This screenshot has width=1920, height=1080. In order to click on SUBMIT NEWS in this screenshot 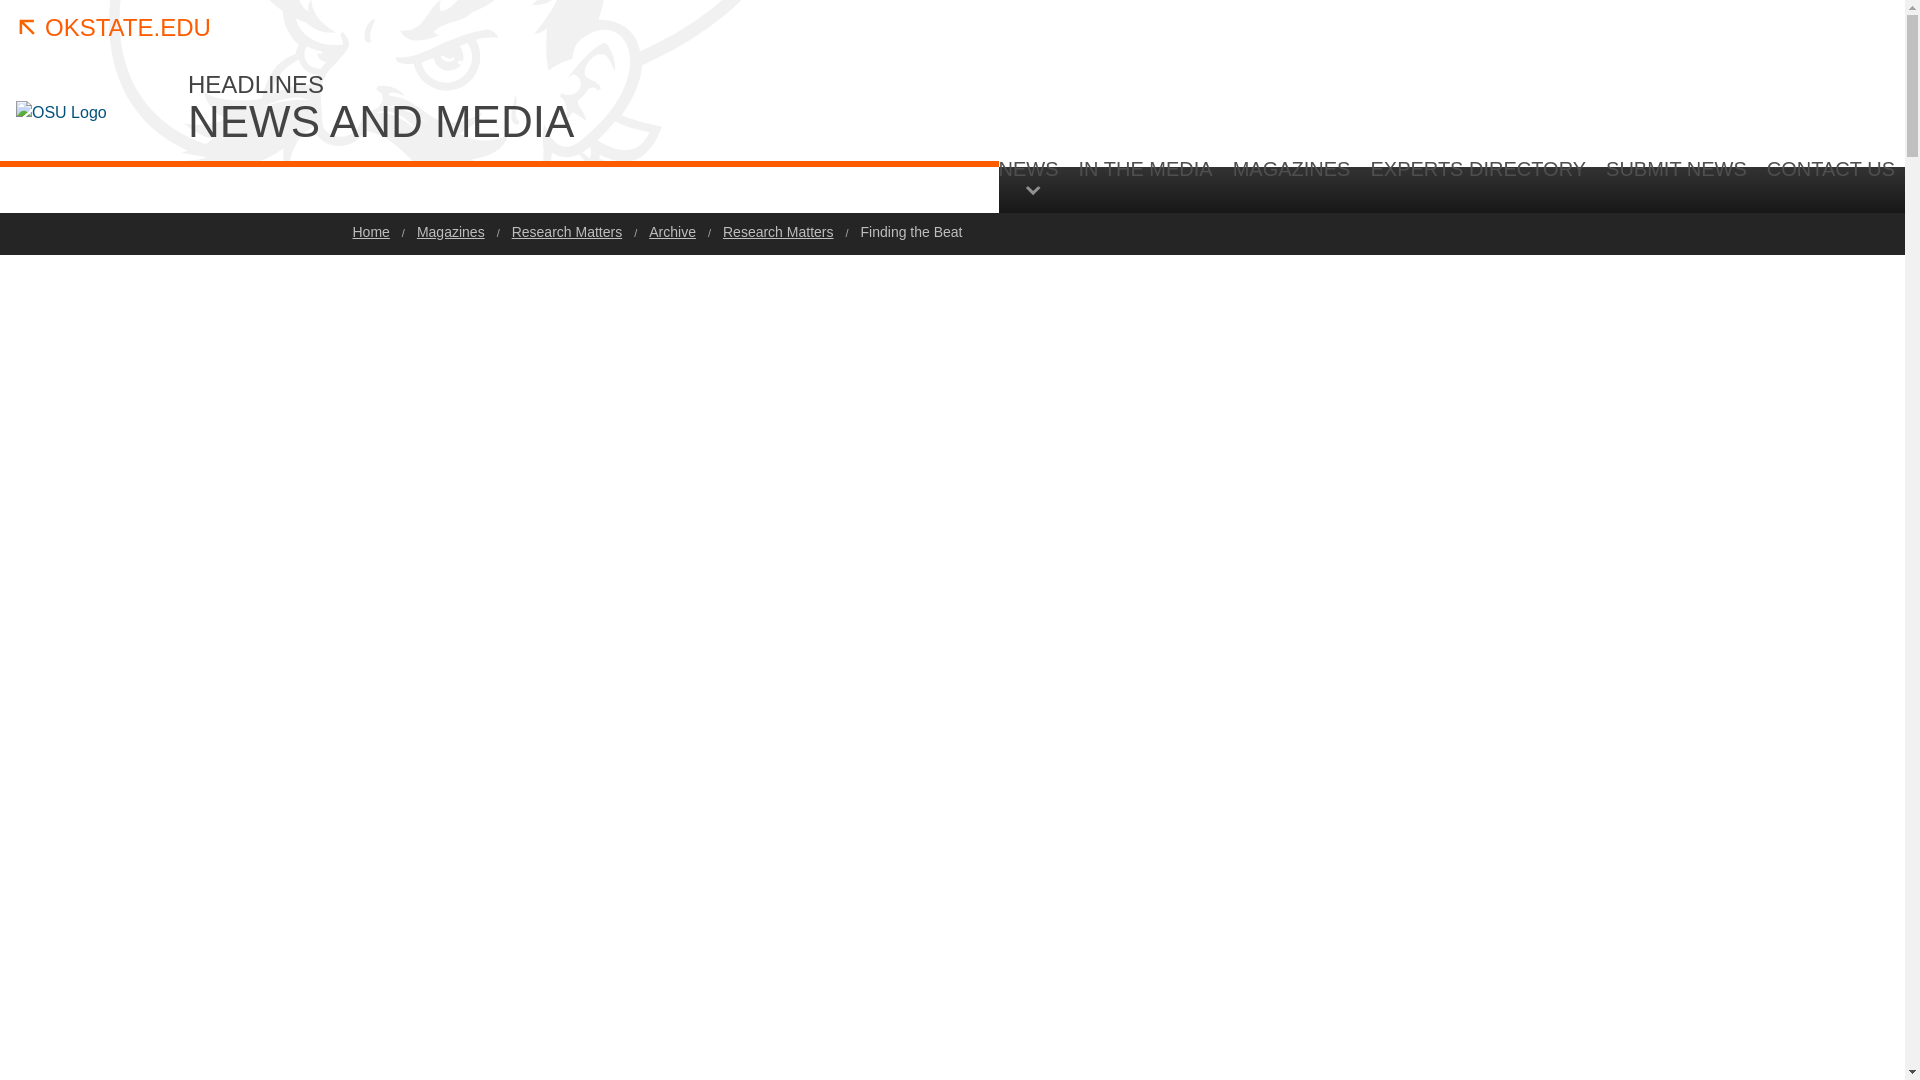, I will do `click(1676, 184)`.